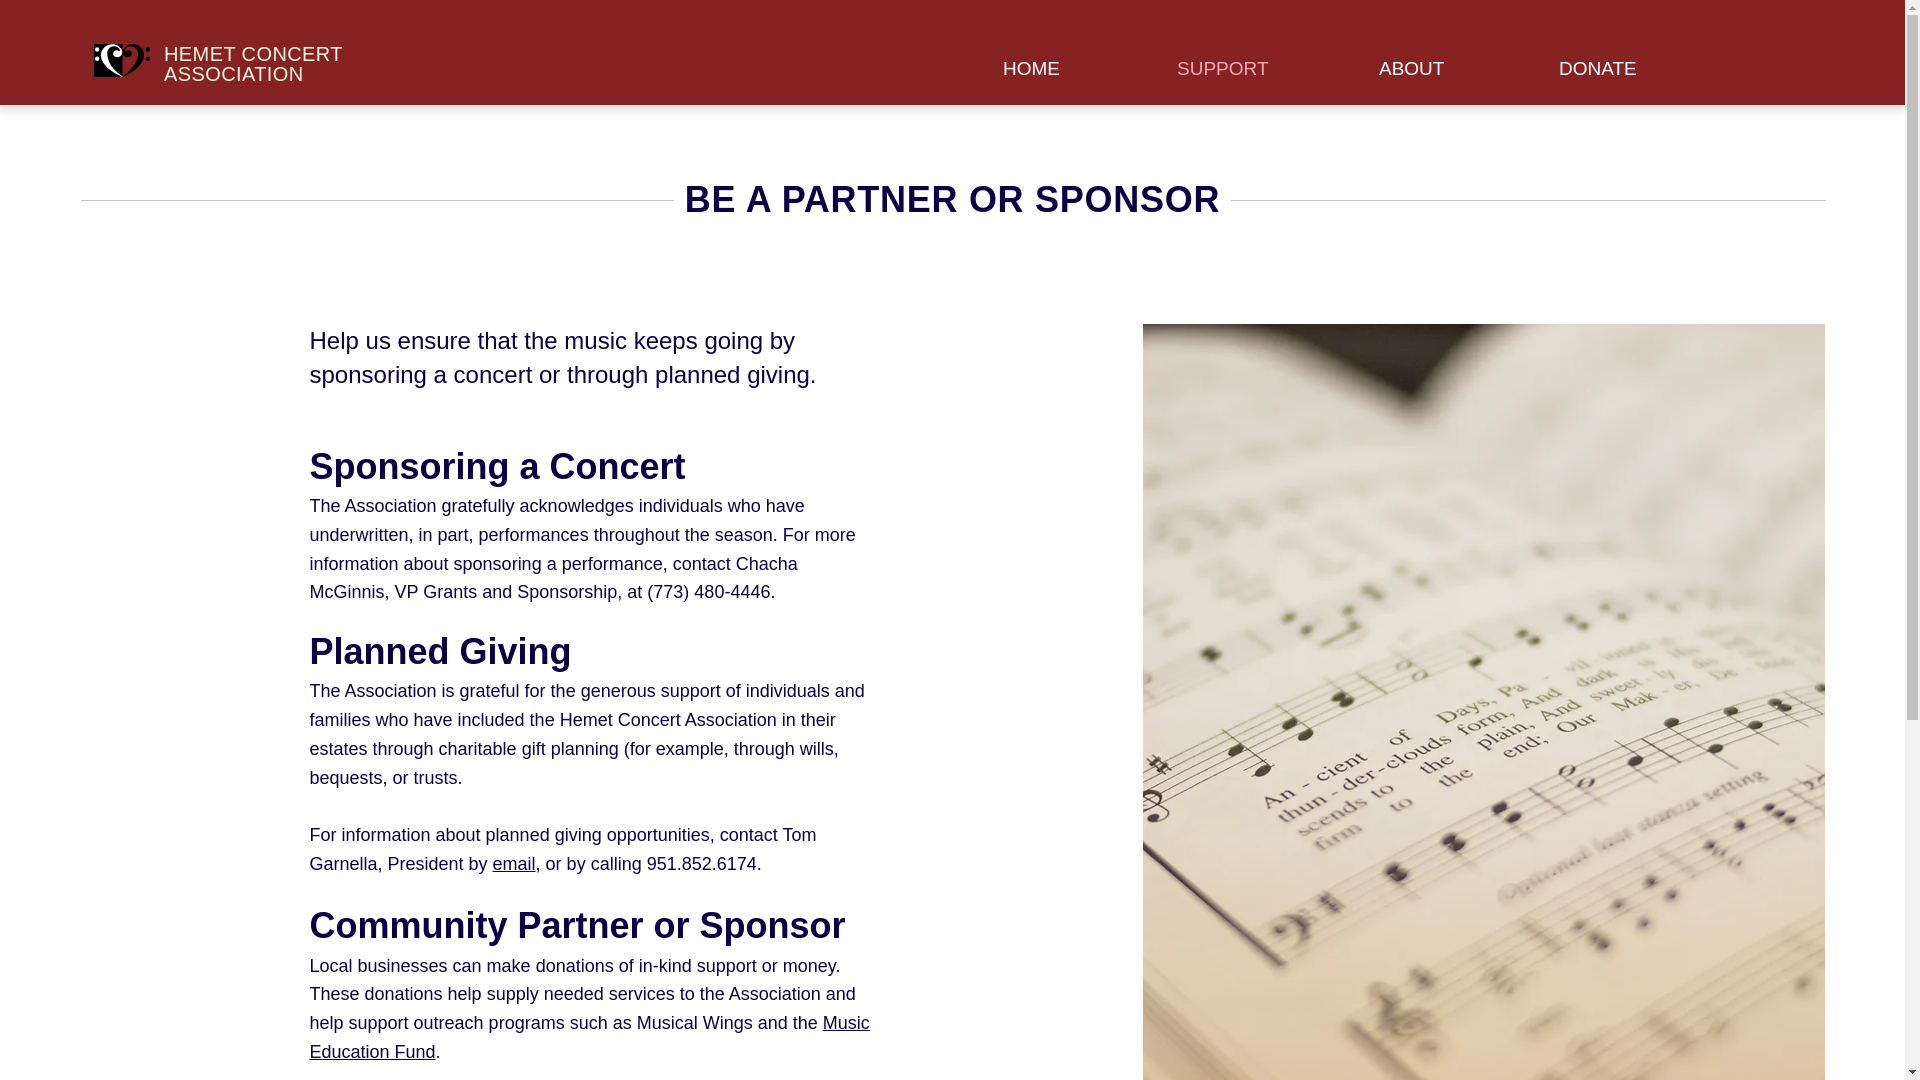 The width and height of the screenshot is (1920, 1080). What do you see at coordinates (1074, 69) in the screenshot?
I see `HOME` at bounding box center [1074, 69].